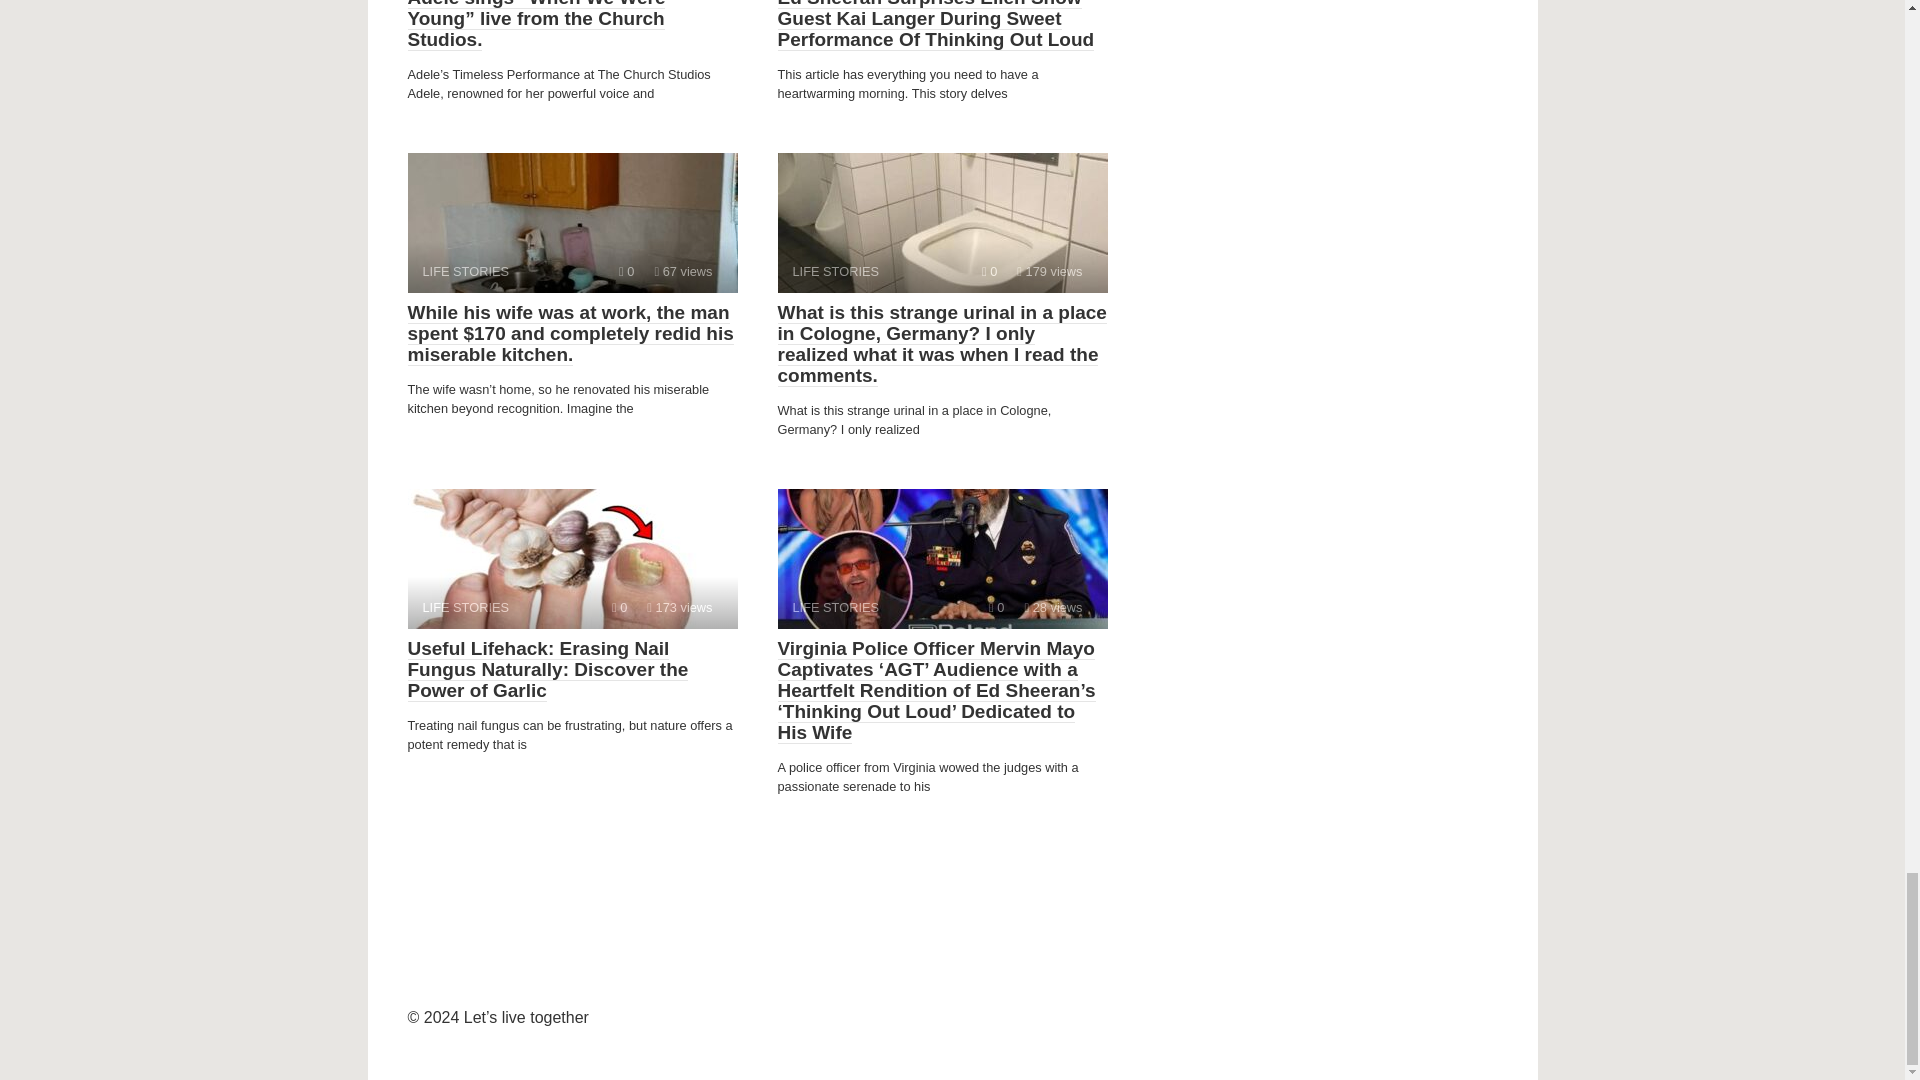 This screenshot has width=1920, height=1080. Describe the element at coordinates (942, 558) in the screenshot. I see `Comments` at that location.